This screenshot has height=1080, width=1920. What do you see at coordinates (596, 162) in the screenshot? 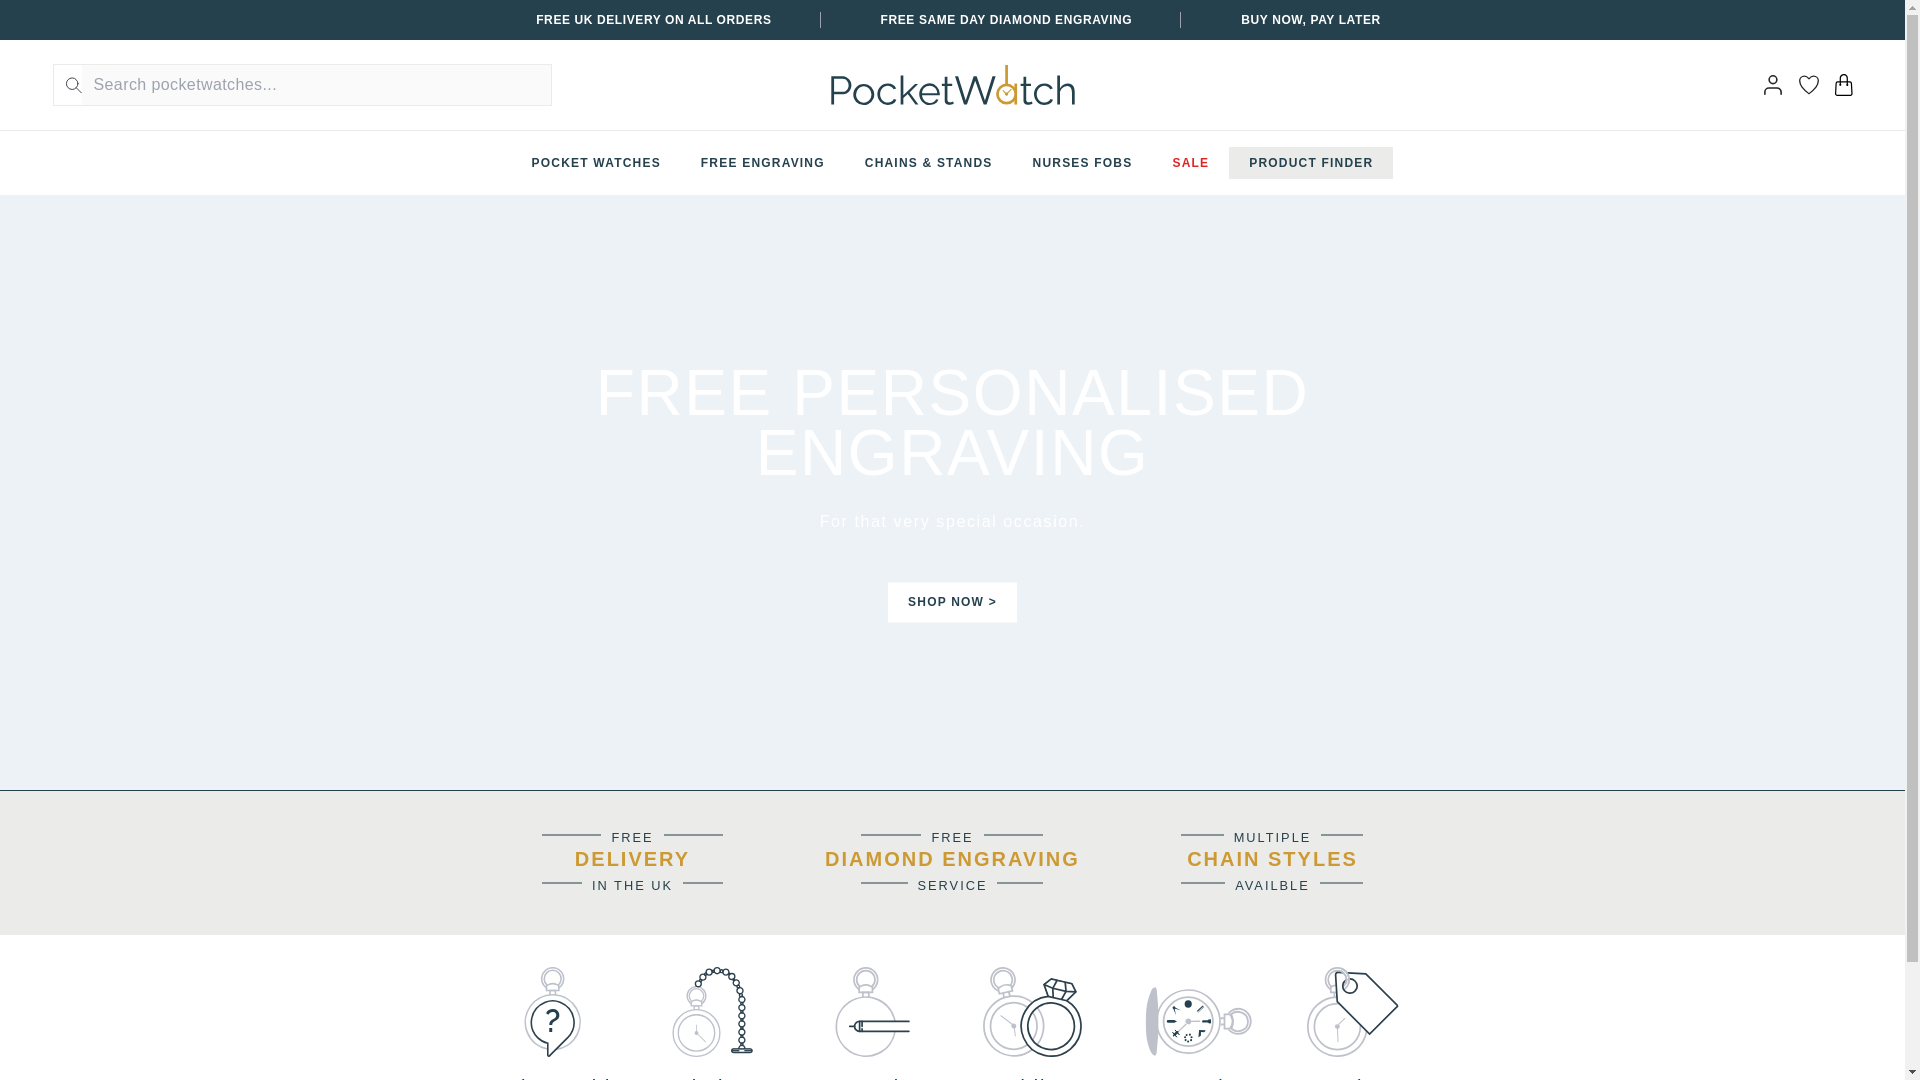
I see `POCKET WATCHES` at bounding box center [596, 162].